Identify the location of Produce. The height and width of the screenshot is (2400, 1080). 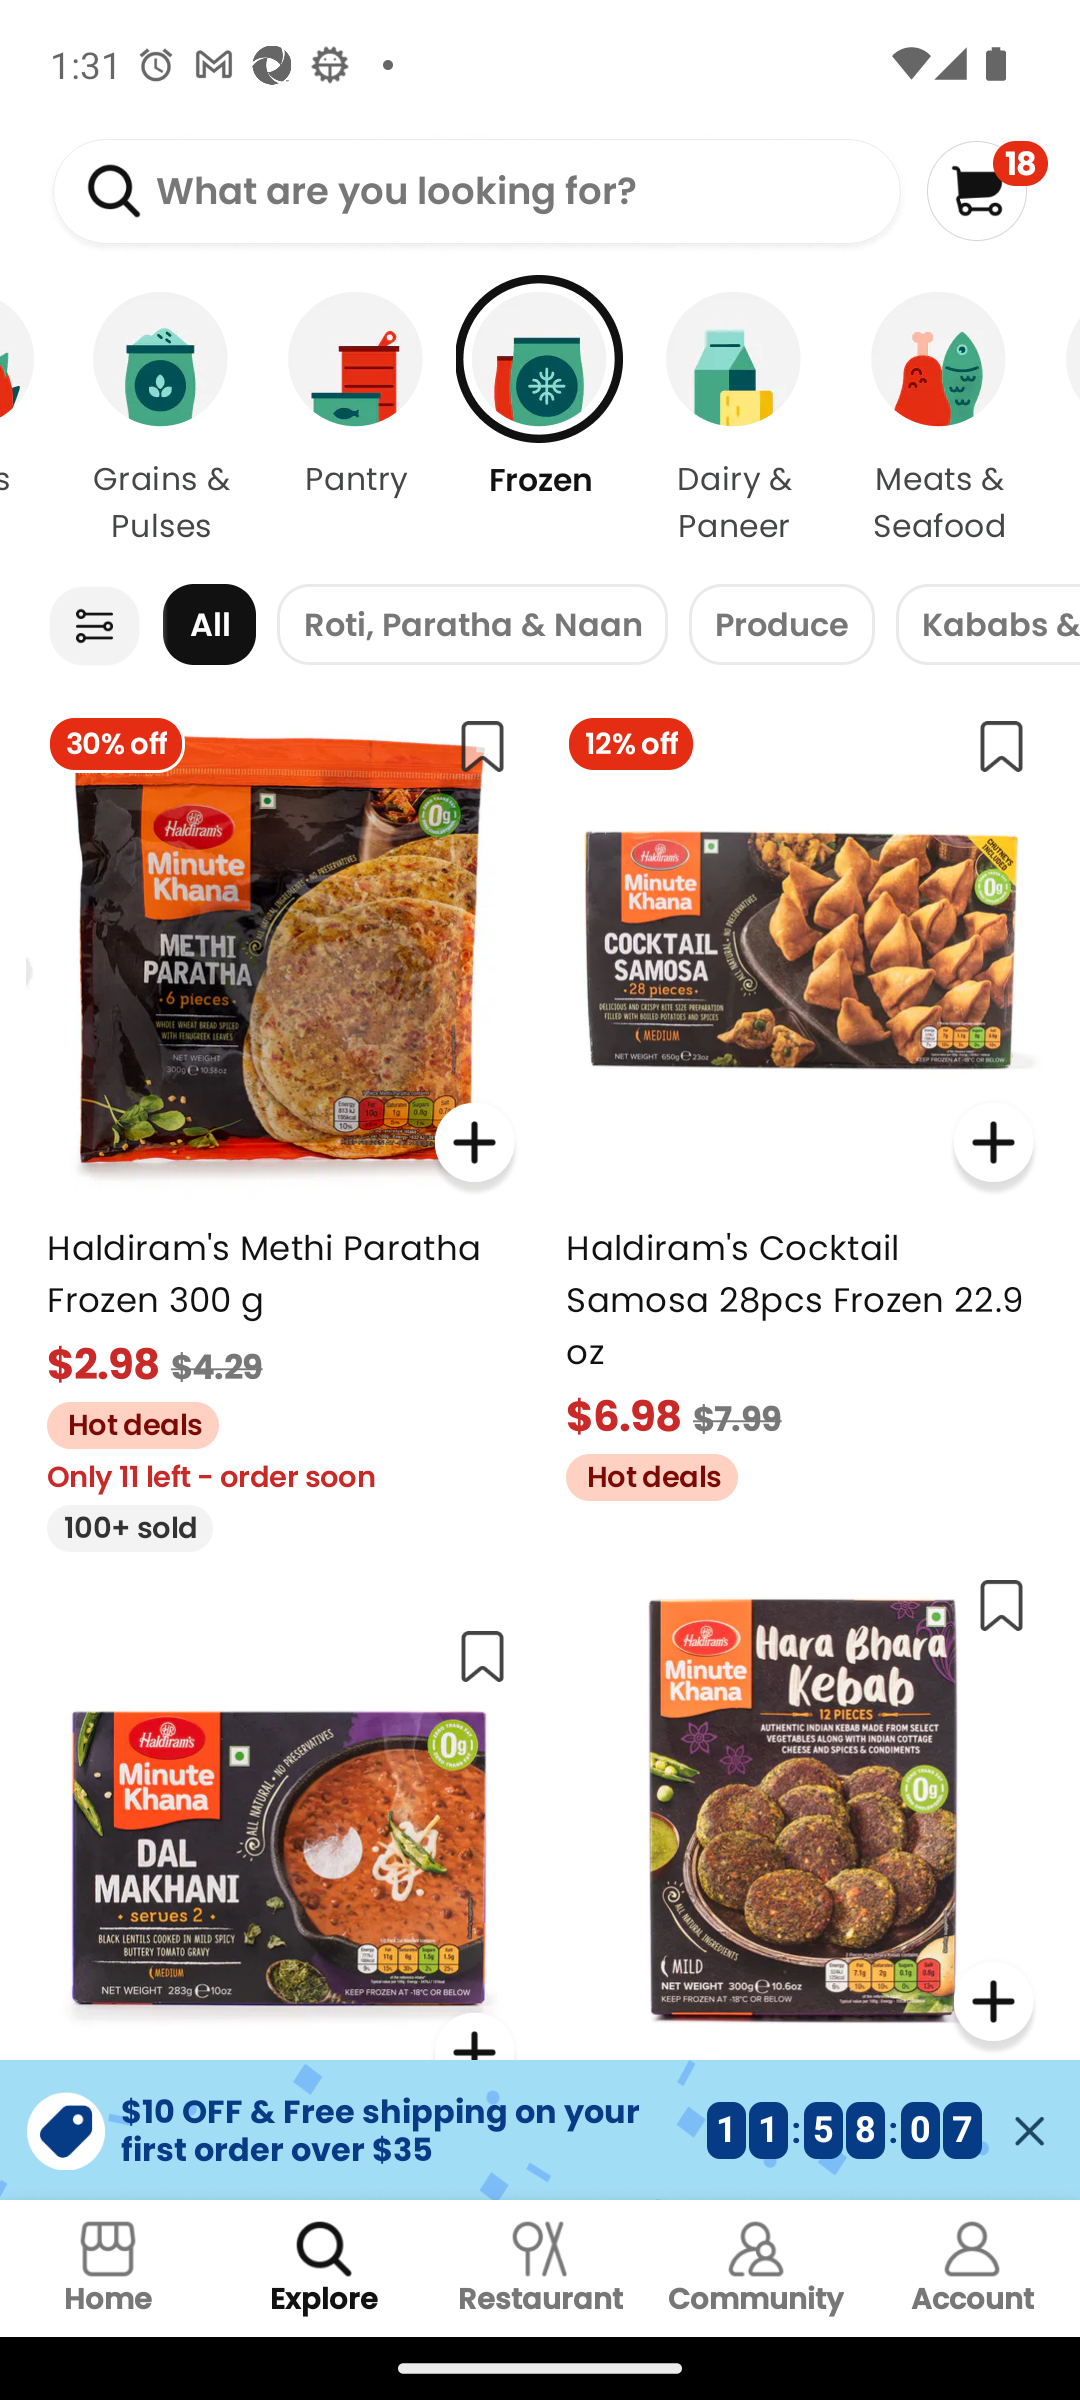
(782, 624).